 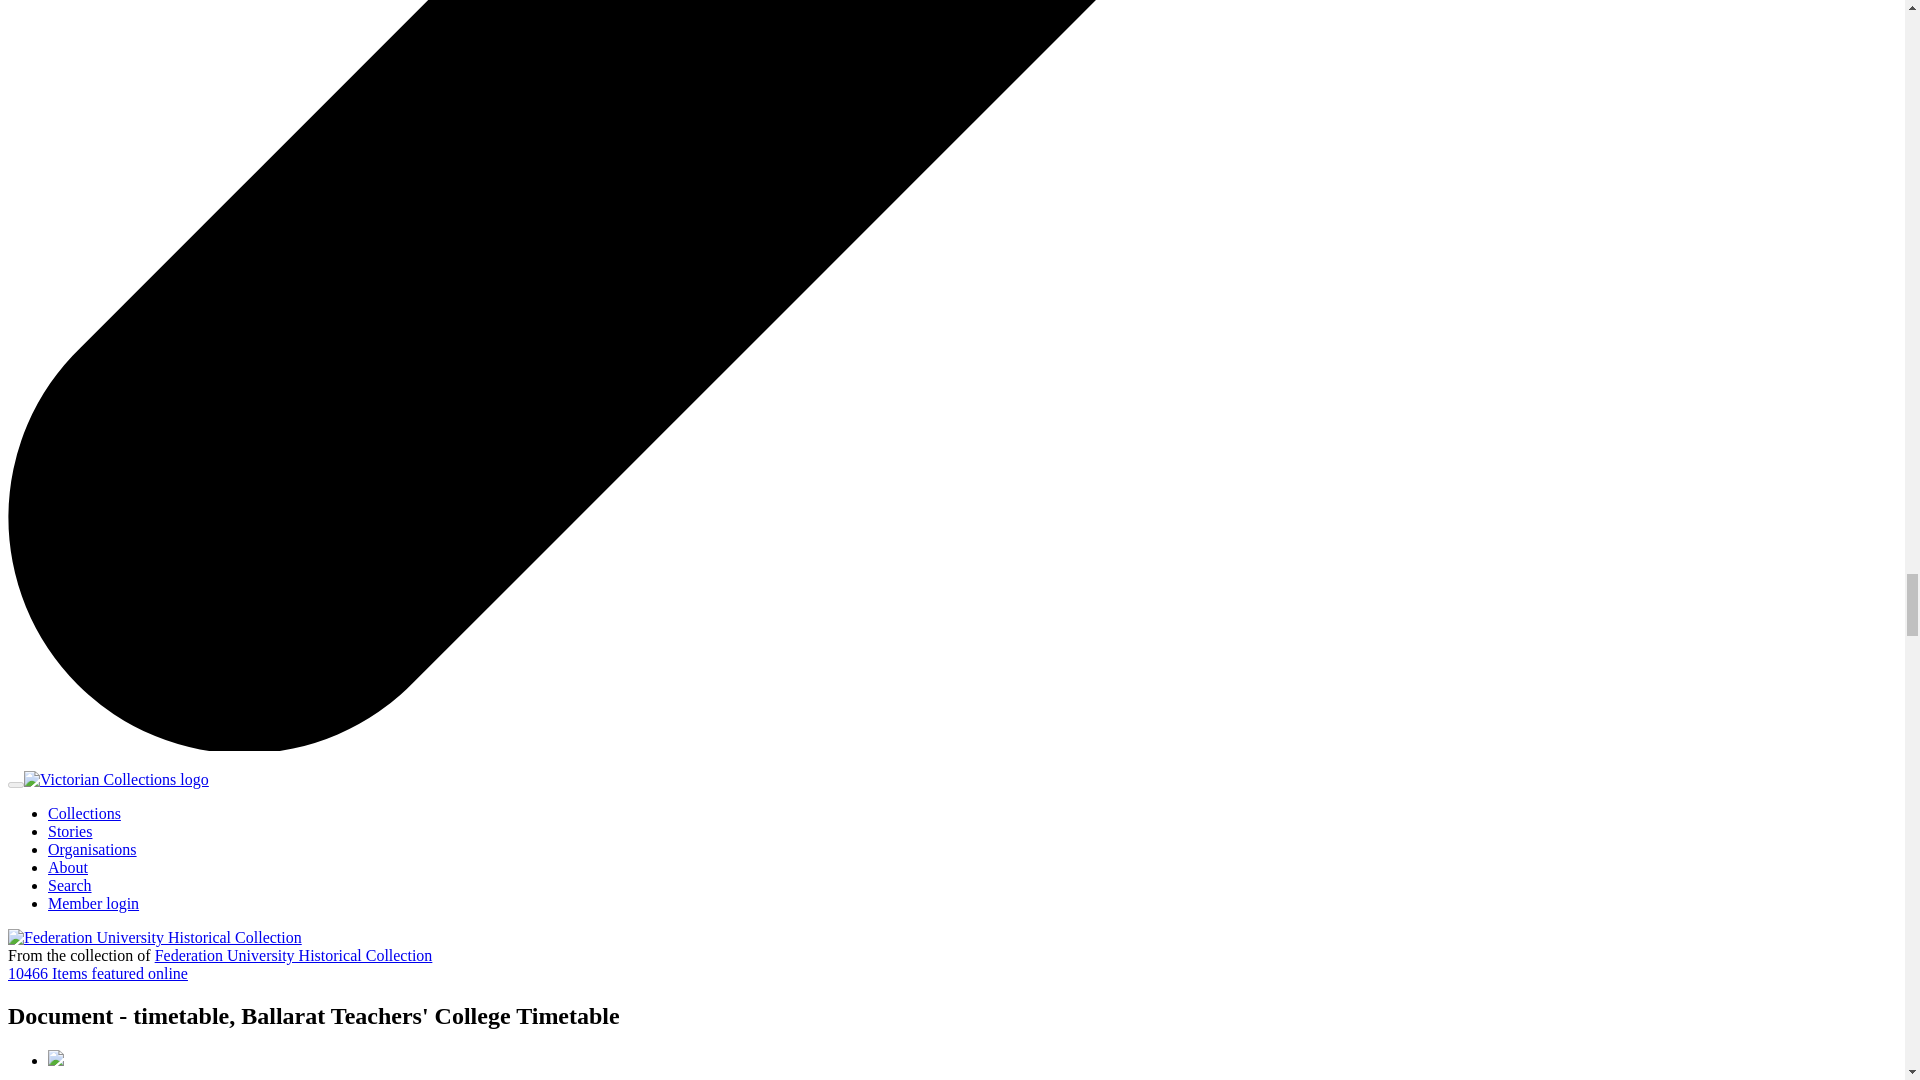 What do you see at coordinates (70, 831) in the screenshot?
I see `Stories` at bounding box center [70, 831].